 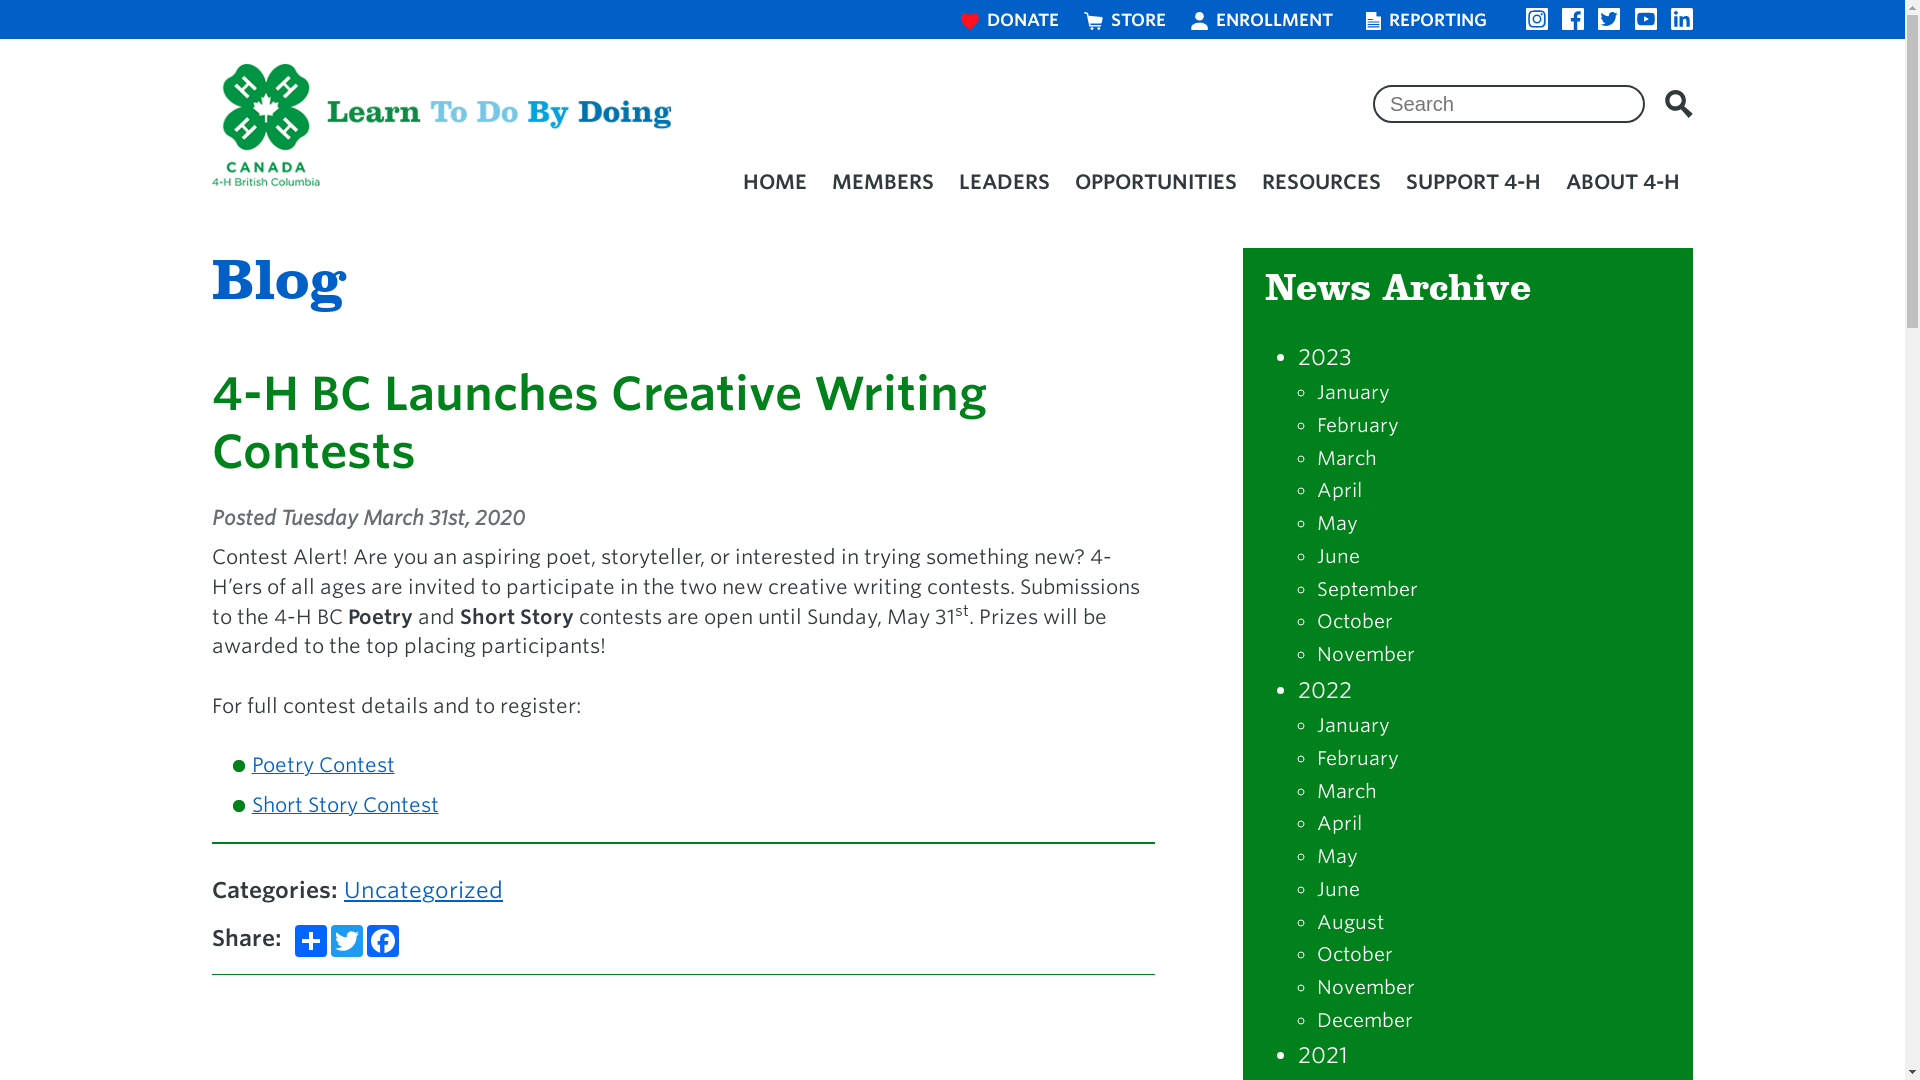 What do you see at coordinates (1366, 654) in the screenshot?
I see `November` at bounding box center [1366, 654].